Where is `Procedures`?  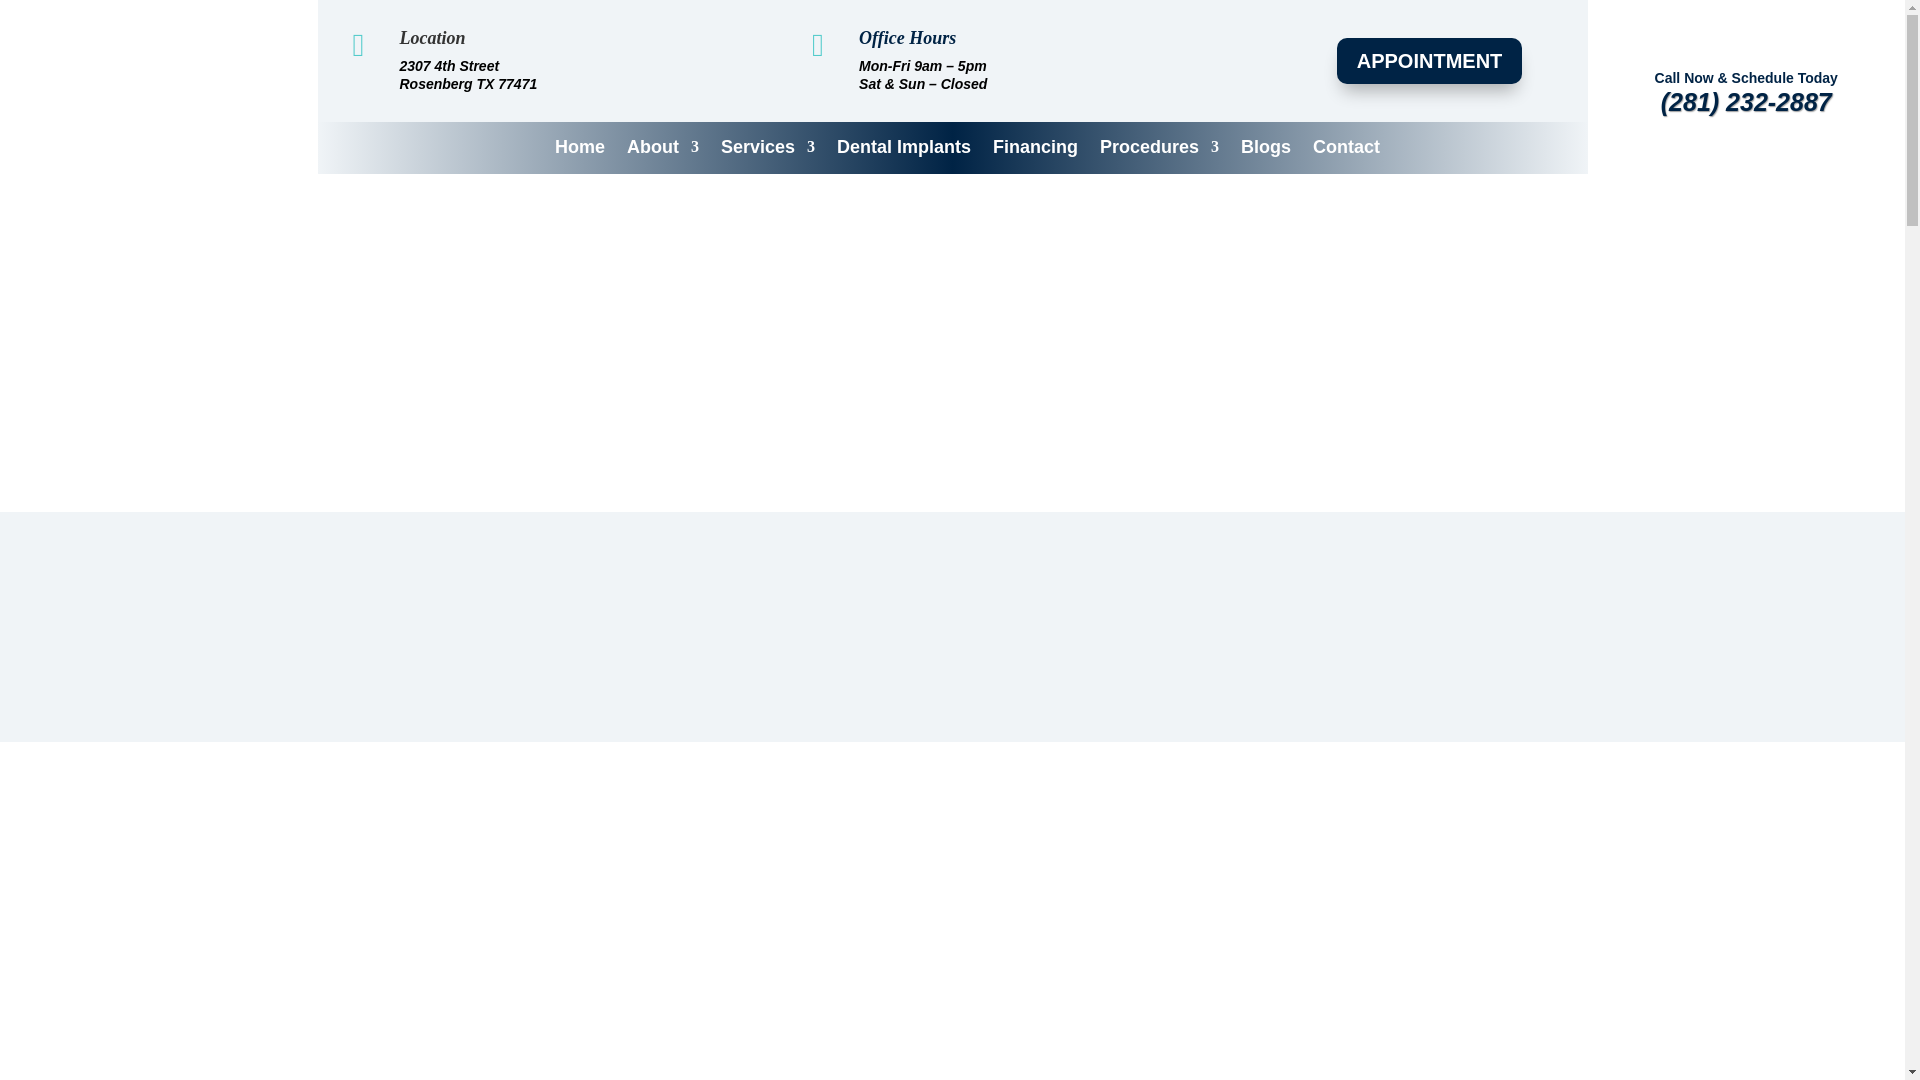
Procedures is located at coordinates (1160, 156).